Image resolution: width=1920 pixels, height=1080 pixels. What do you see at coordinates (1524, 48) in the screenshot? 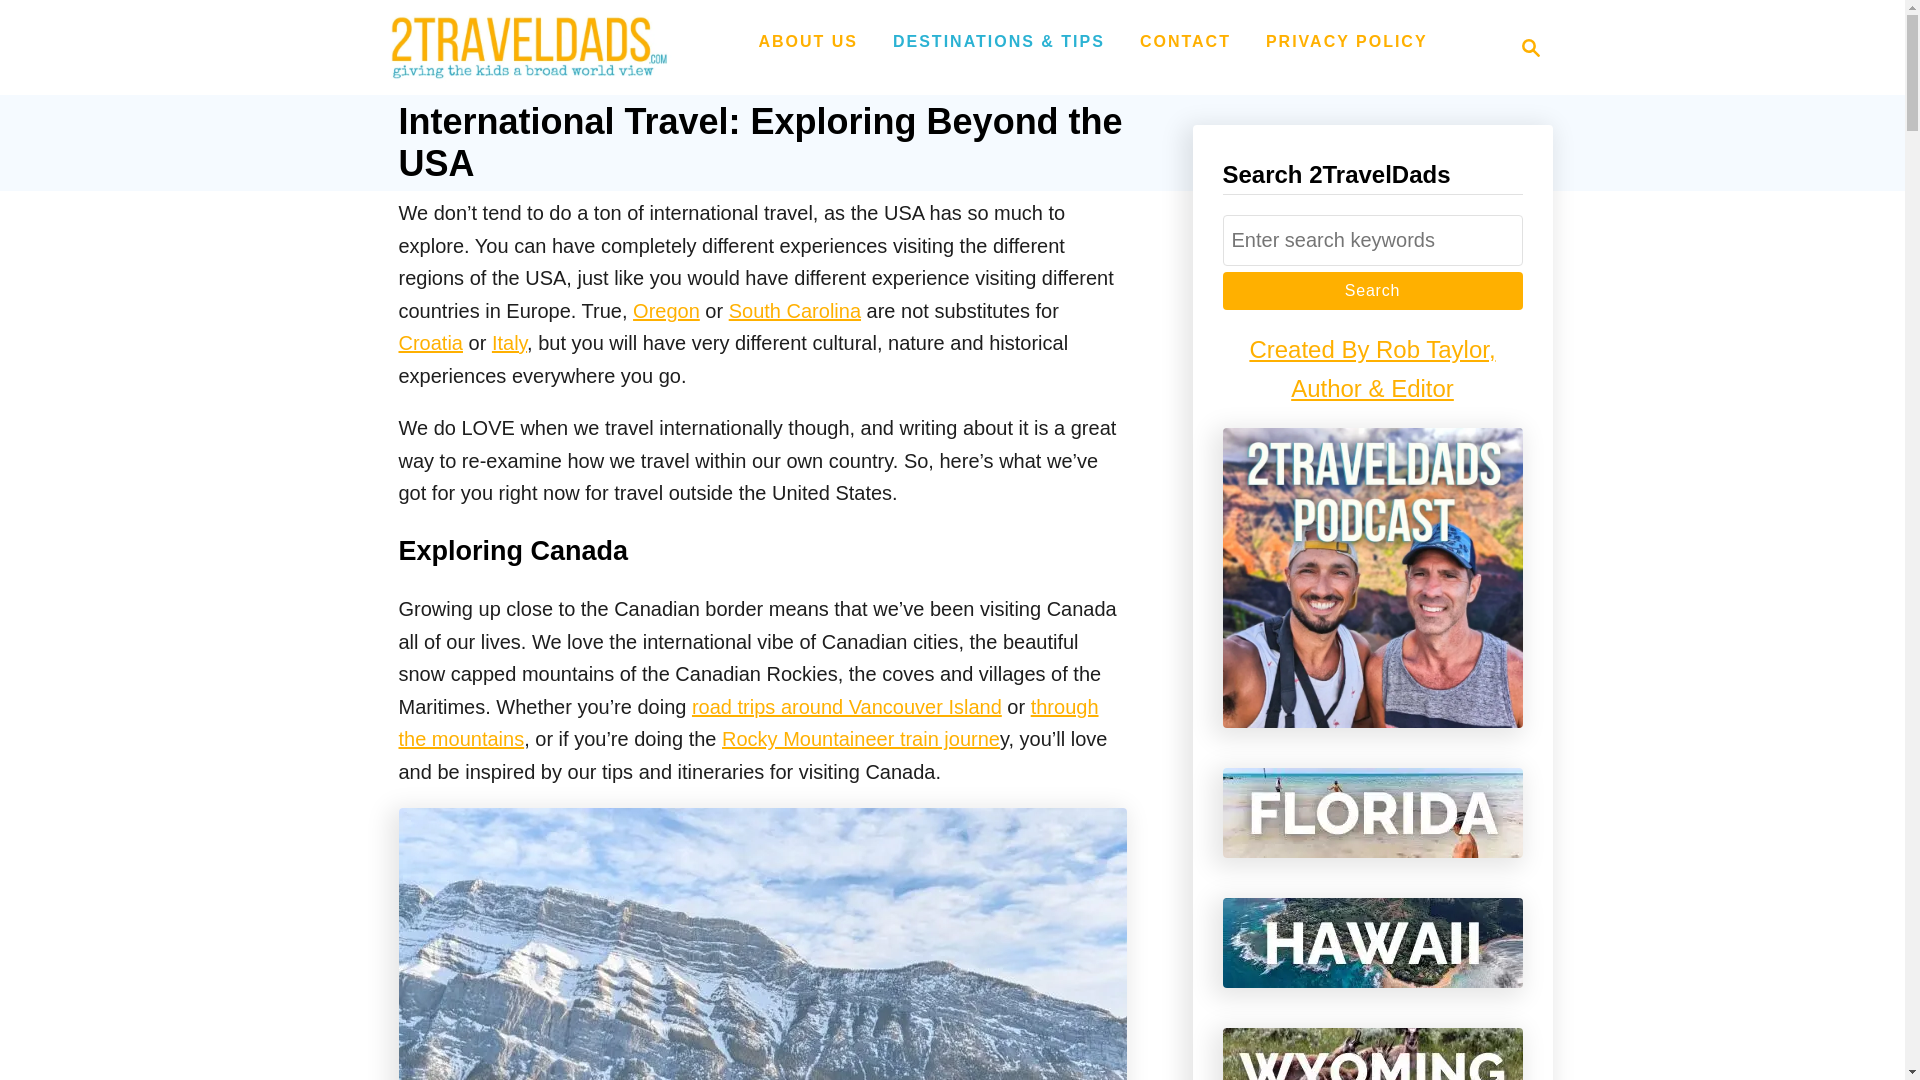
I see `Skip to Content` at bounding box center [1524, 48].